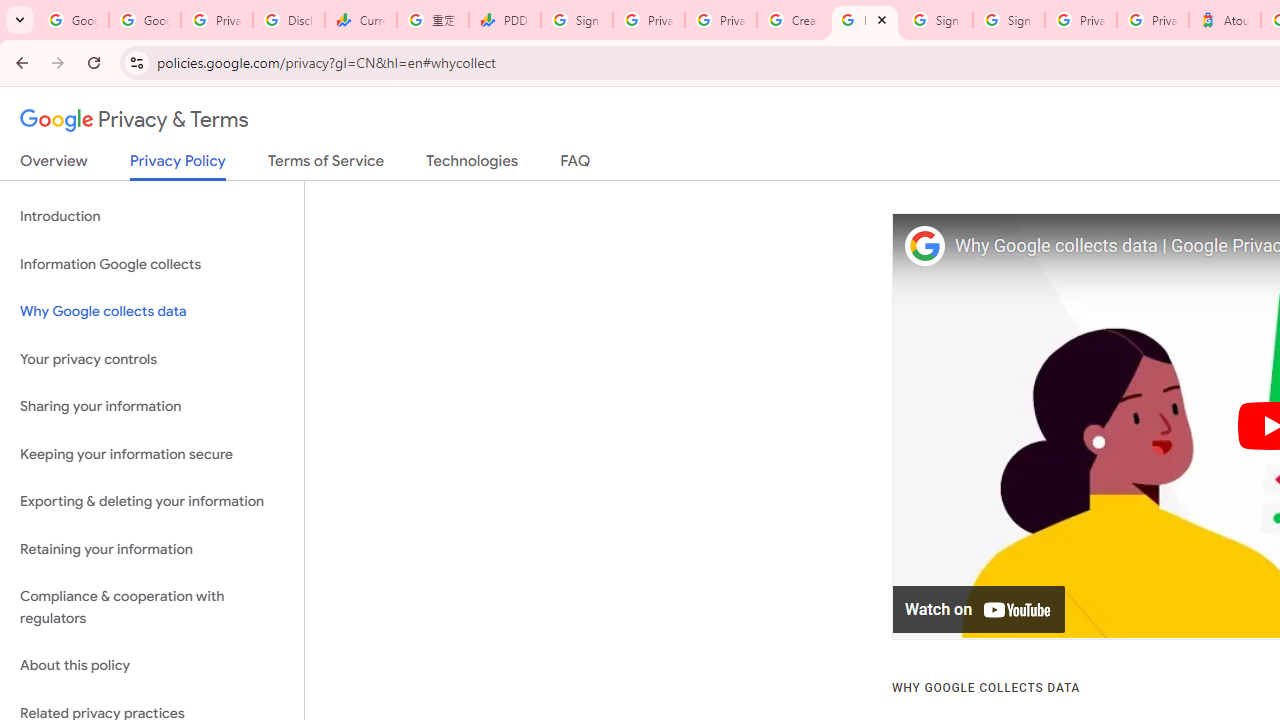  Describe the element at coordinates (152, 666) in the screenshot. I see `About this policy` at that location.